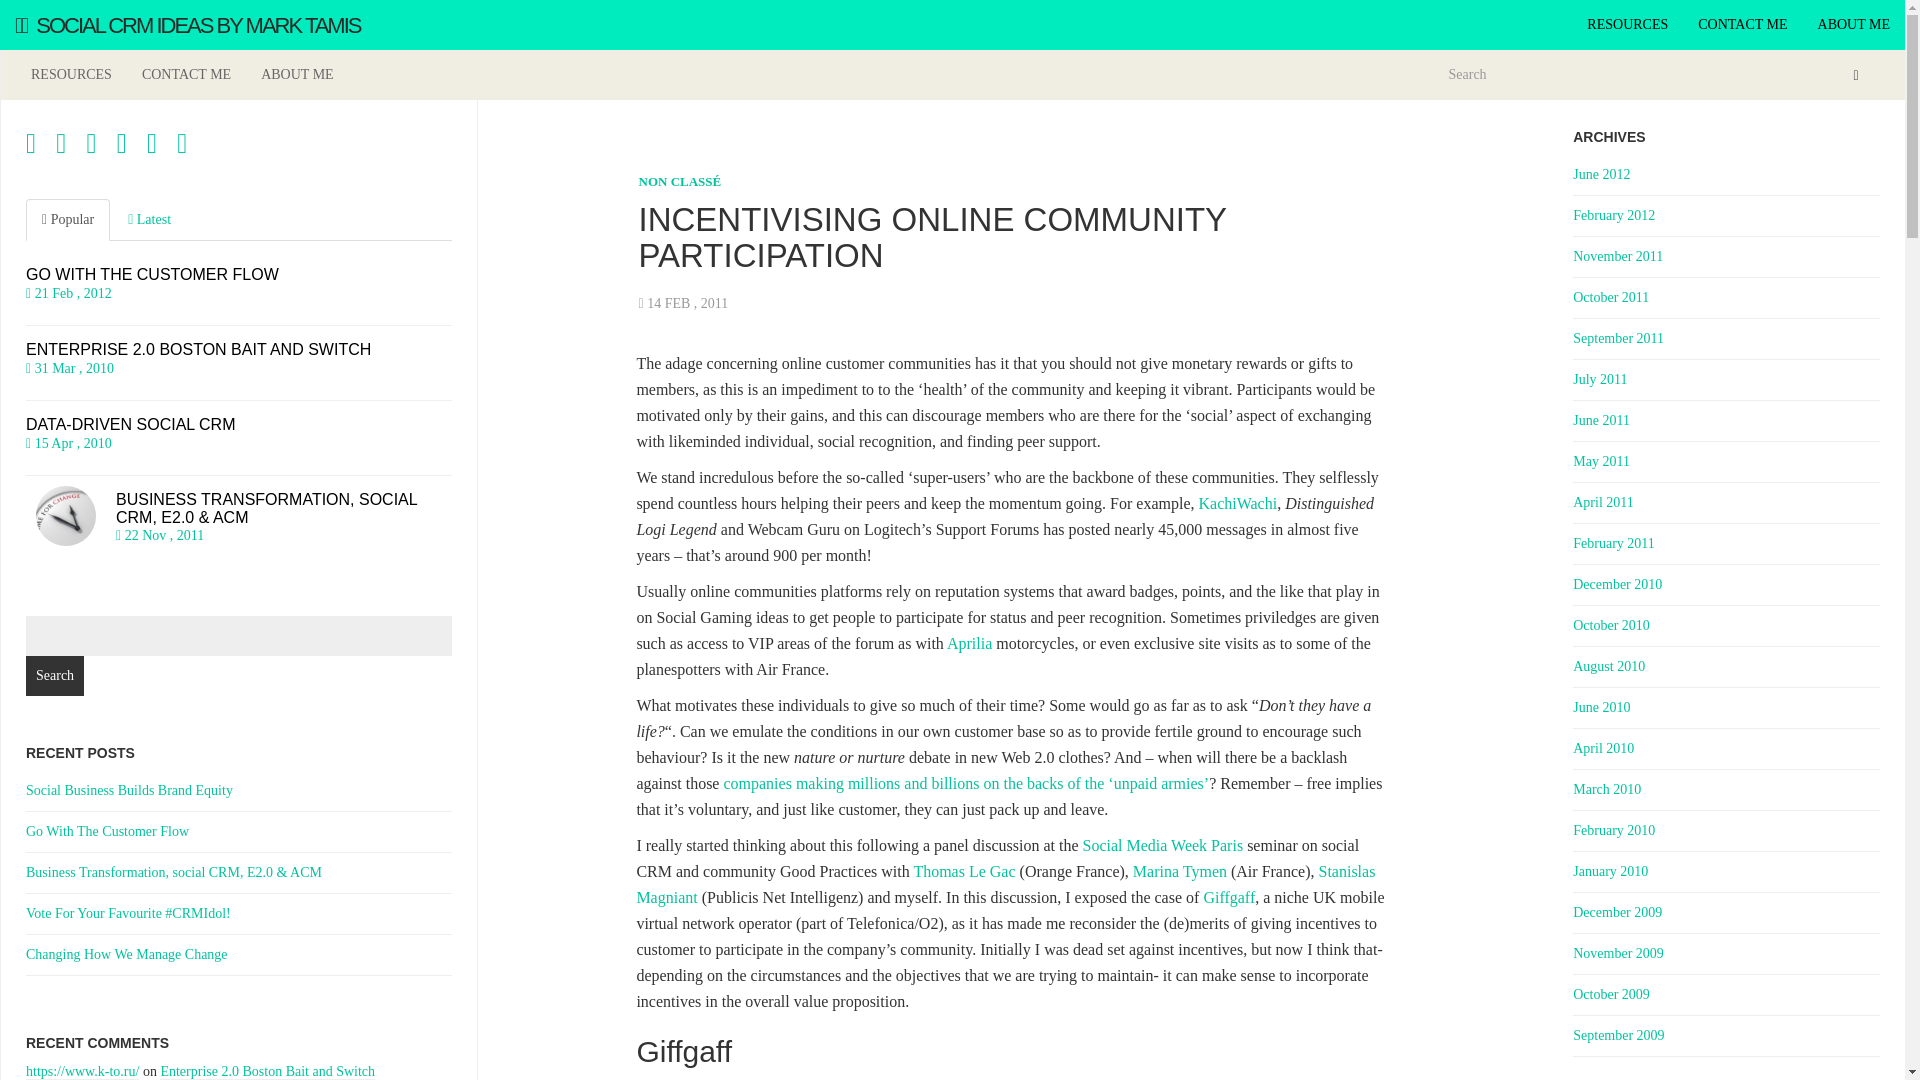  What do you see at coordinates (1628, 24) in the screenshot?
I see `Resources` at bounding box center [1628, 24].